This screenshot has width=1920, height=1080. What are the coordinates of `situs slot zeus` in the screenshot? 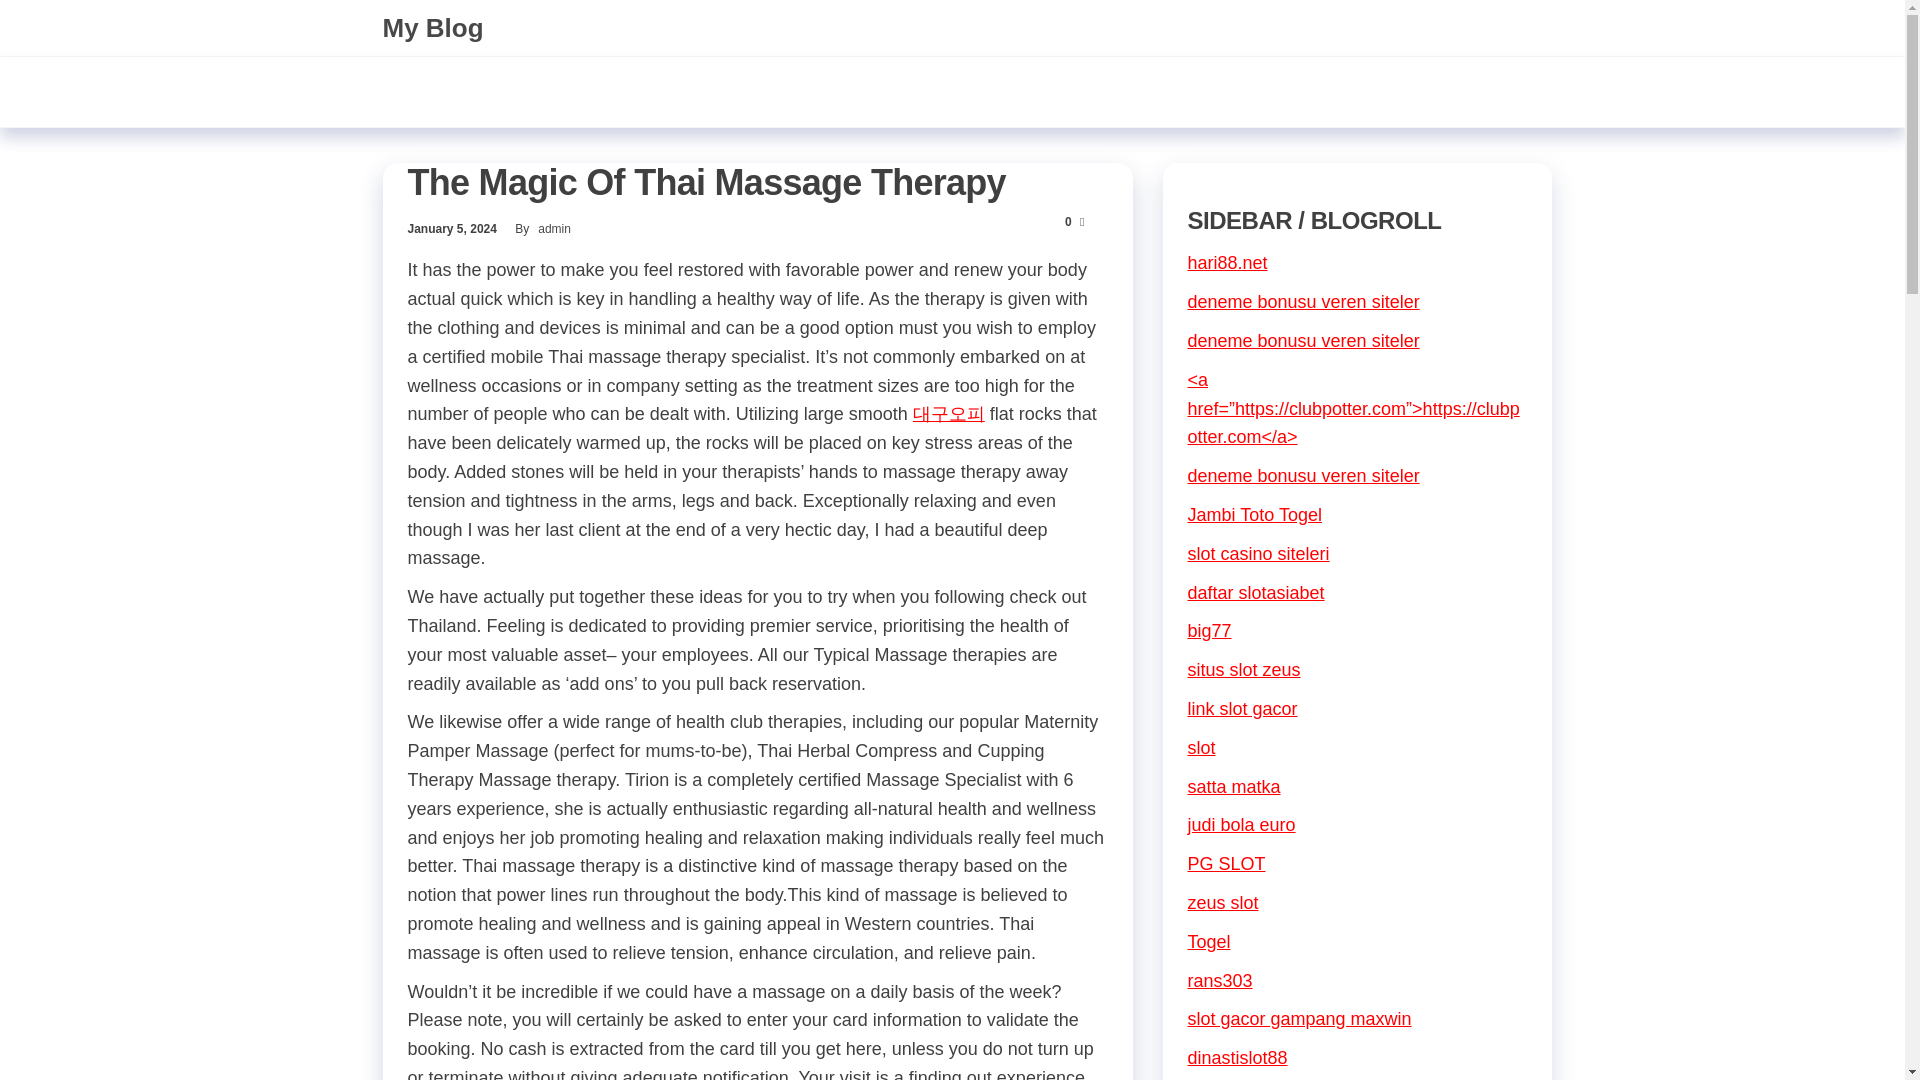 It's located at (1244, 670).